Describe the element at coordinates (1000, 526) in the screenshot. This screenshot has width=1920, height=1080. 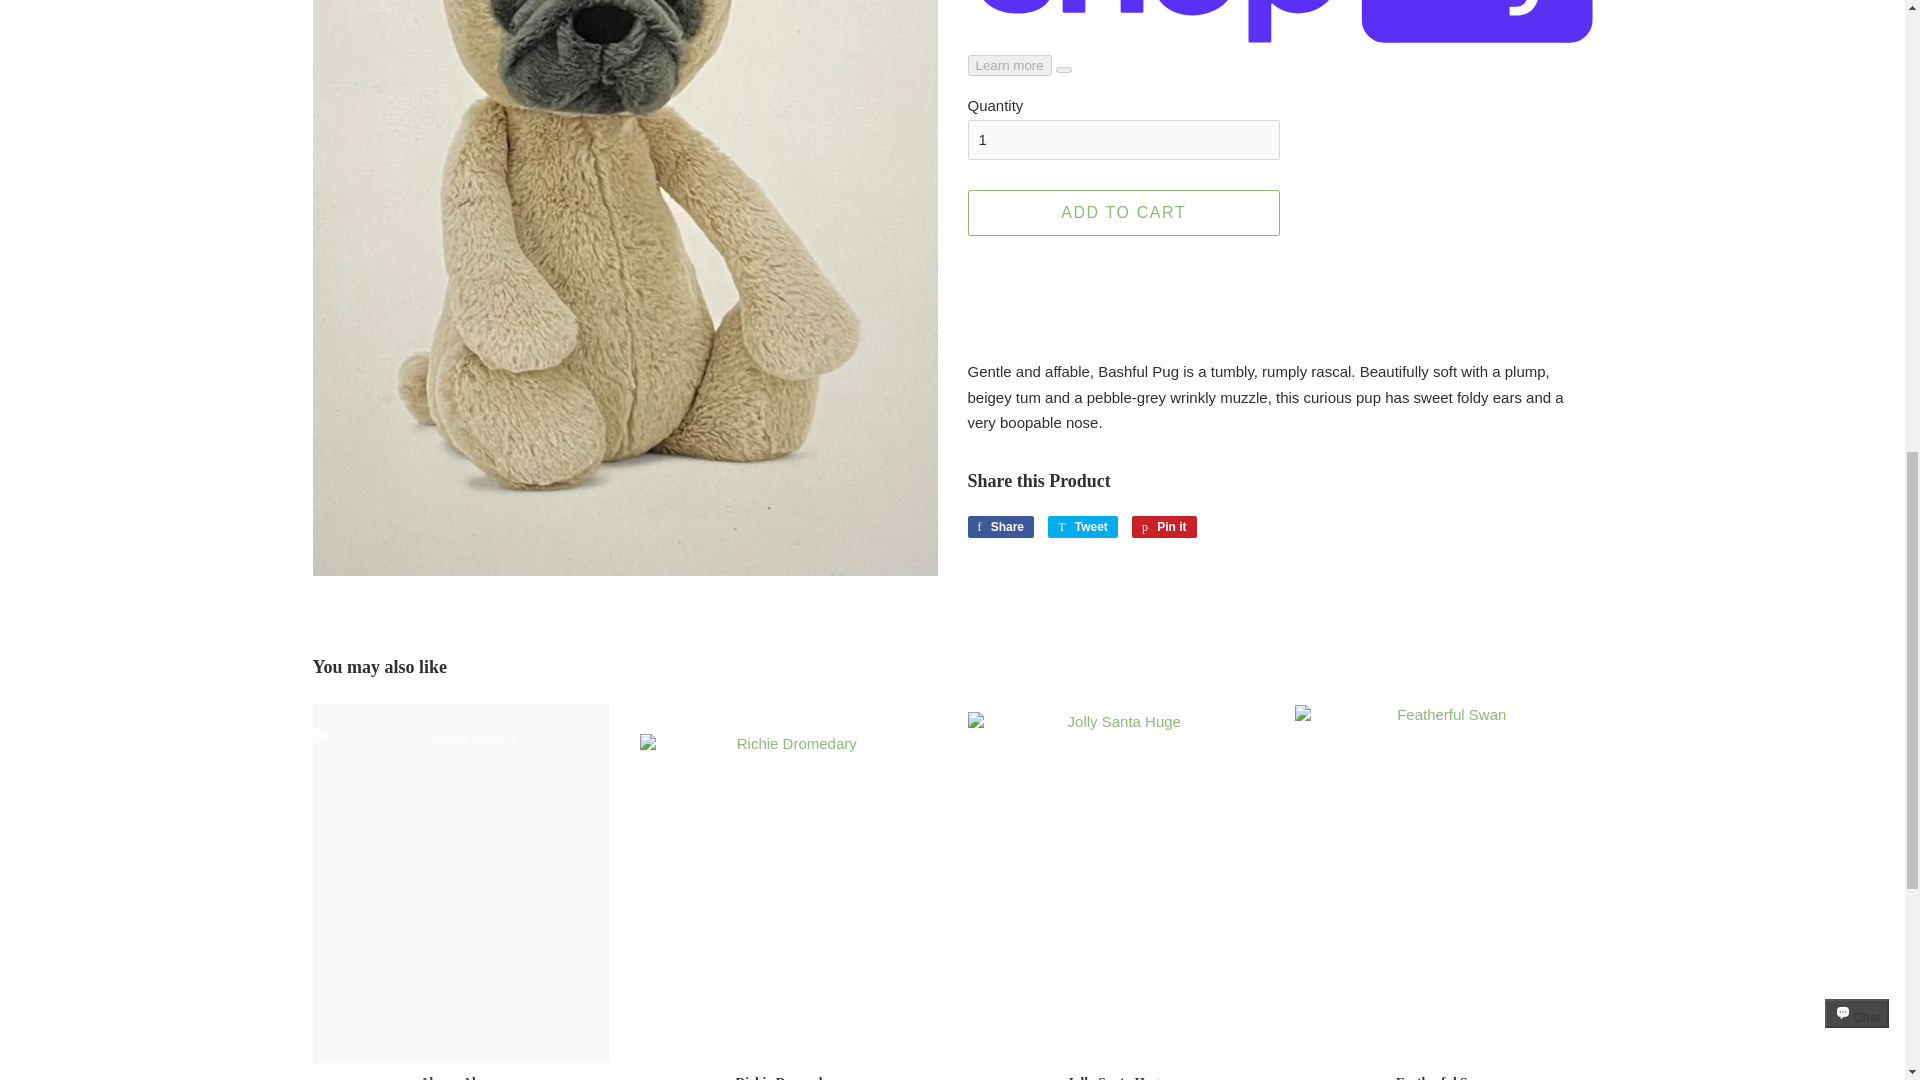
I see `Tweet on Twitter` at that location.